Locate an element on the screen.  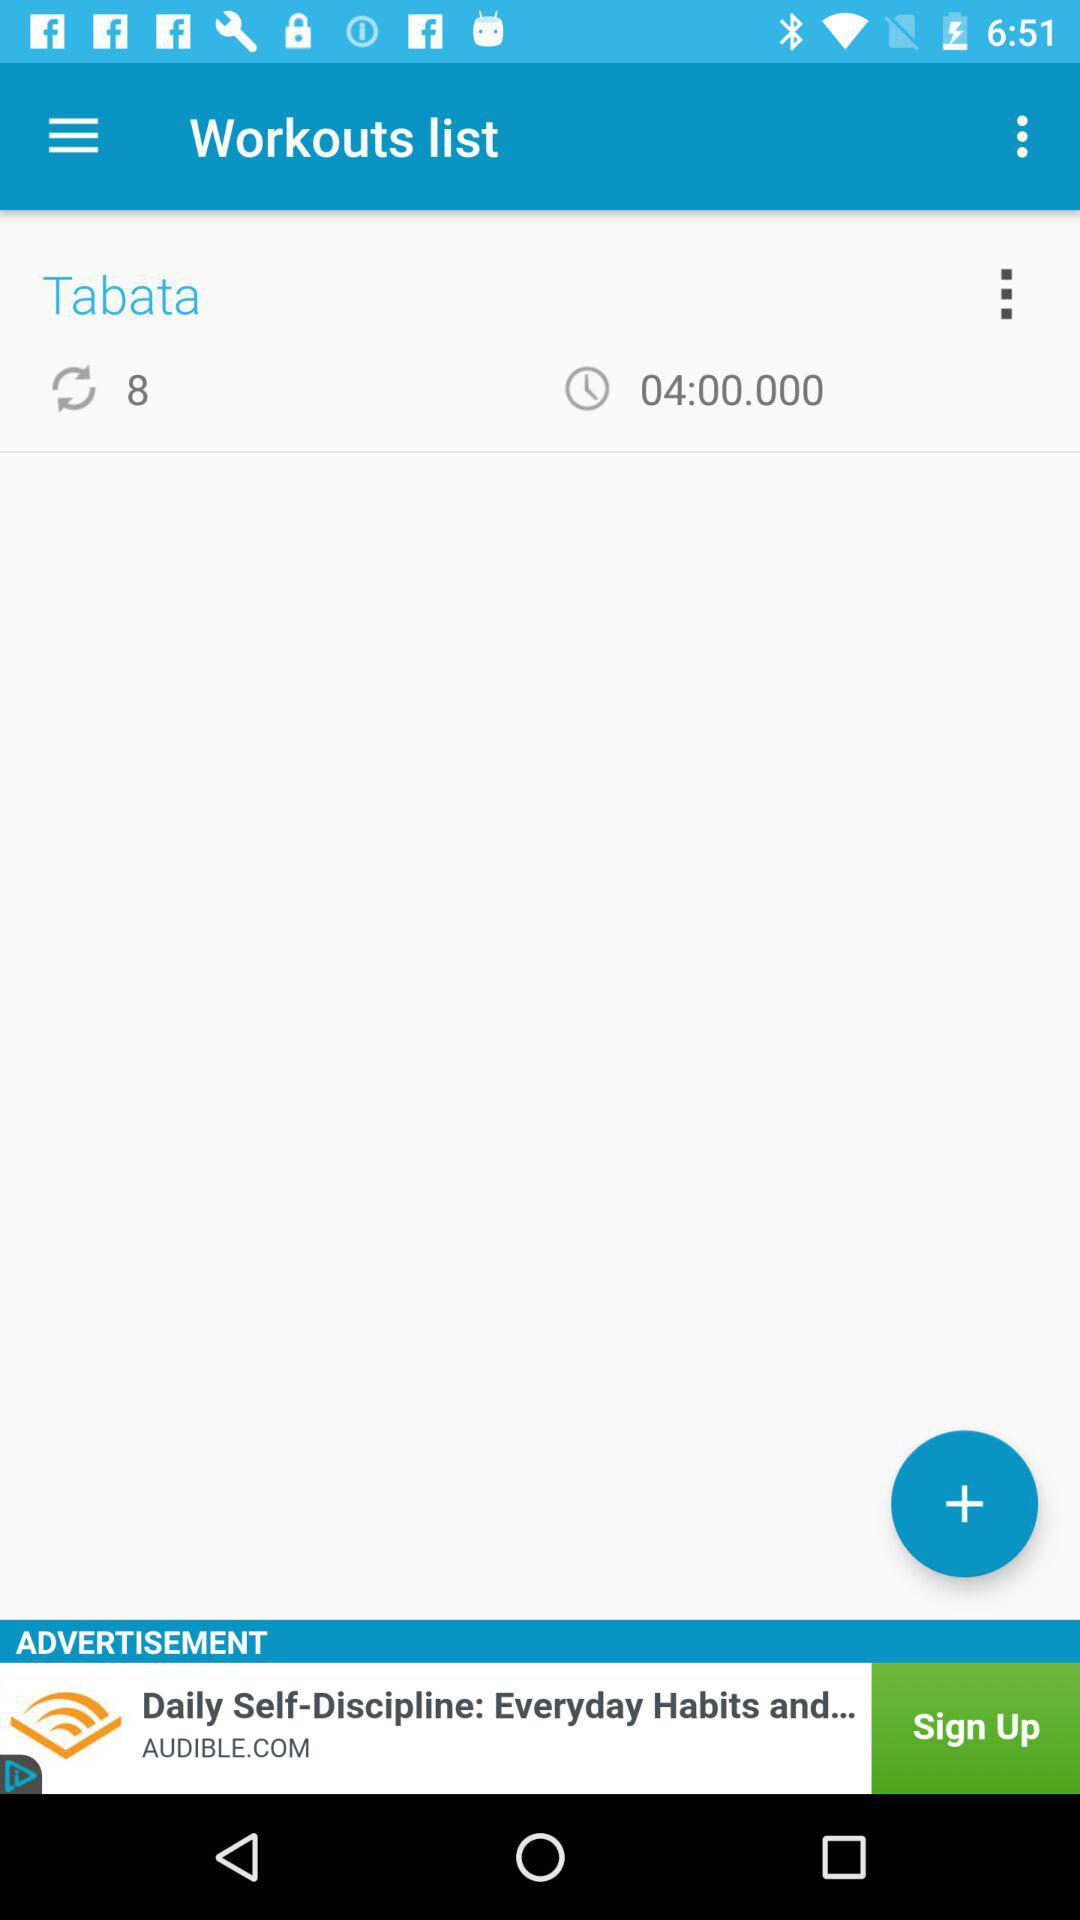
select icon below advertisement icon is located at coordinates (540, 1728).